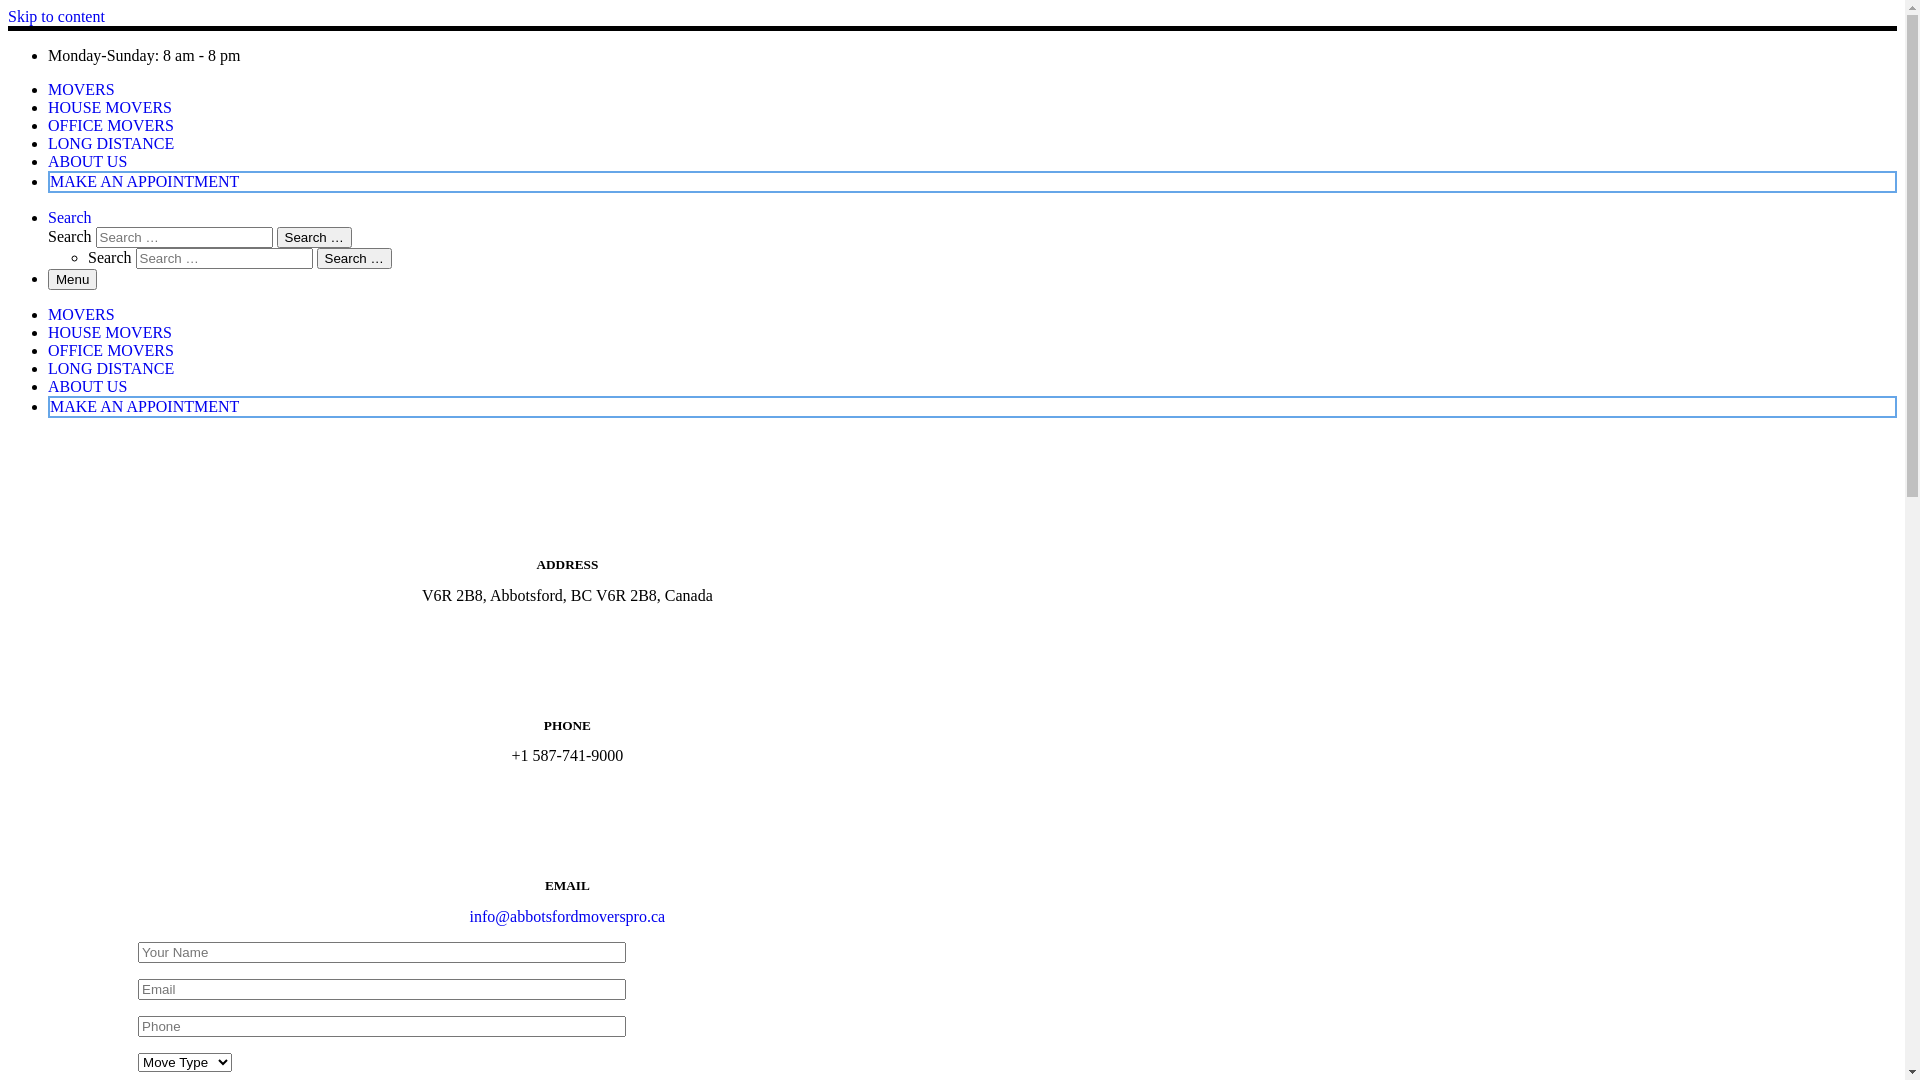  What do you see at coordinates (70, 218) in the screenshot?
I see `Search` at bounding box center [70, 218].